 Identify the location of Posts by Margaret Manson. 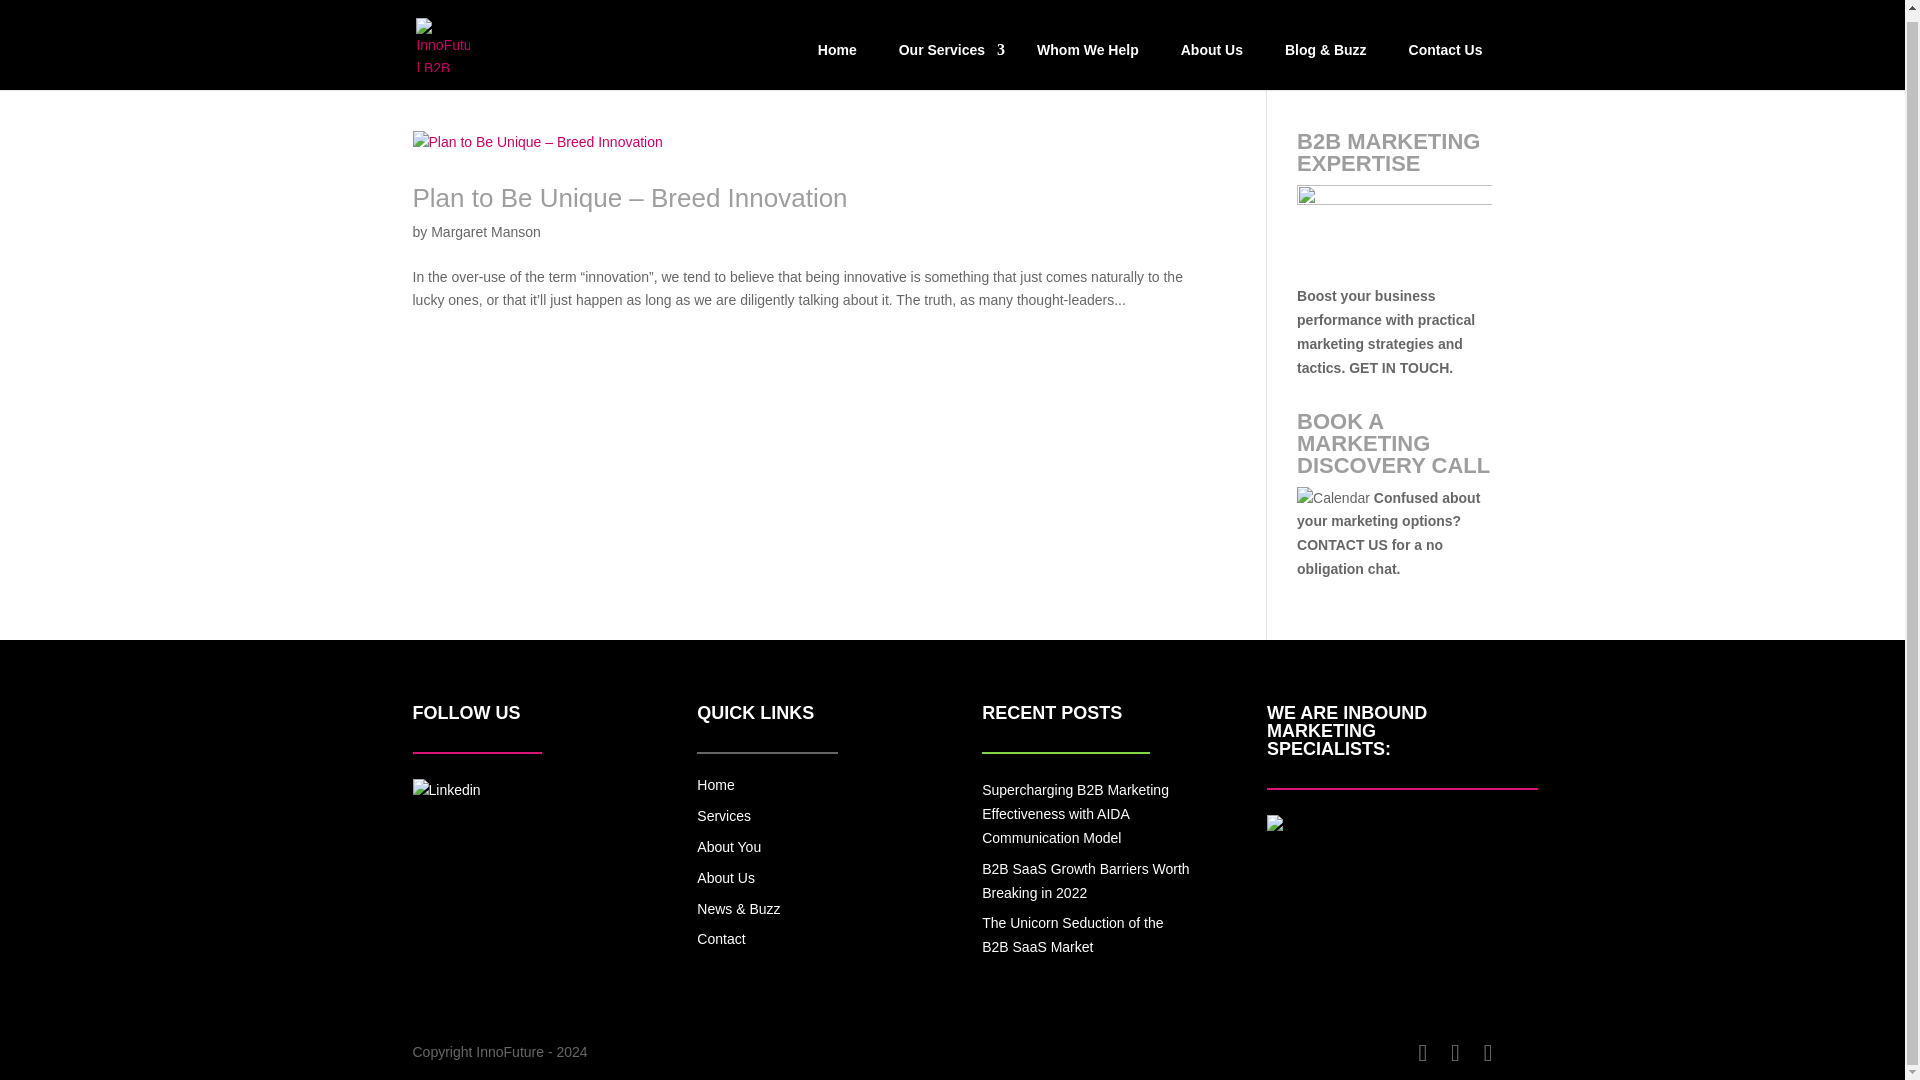
(486, 231).